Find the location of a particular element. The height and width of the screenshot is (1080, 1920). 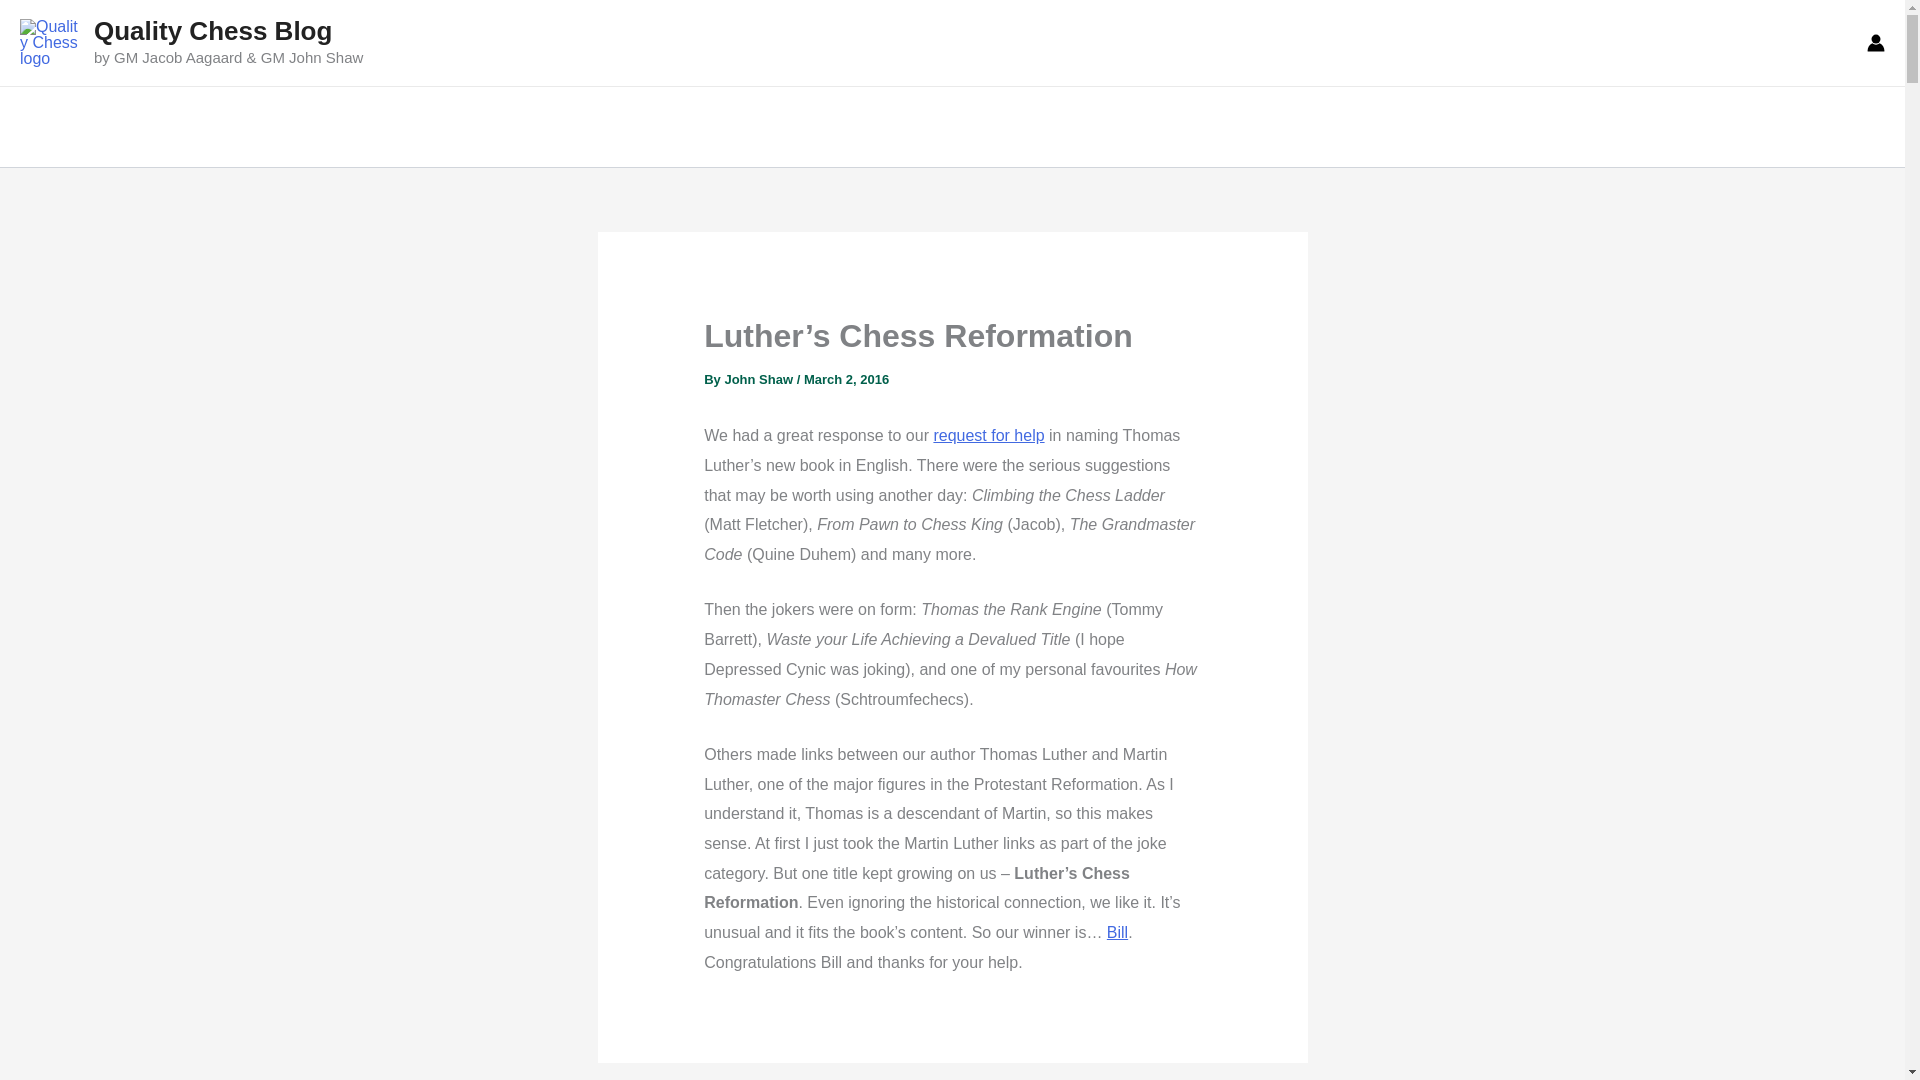

Prizes is located at coordinates (764, 127).